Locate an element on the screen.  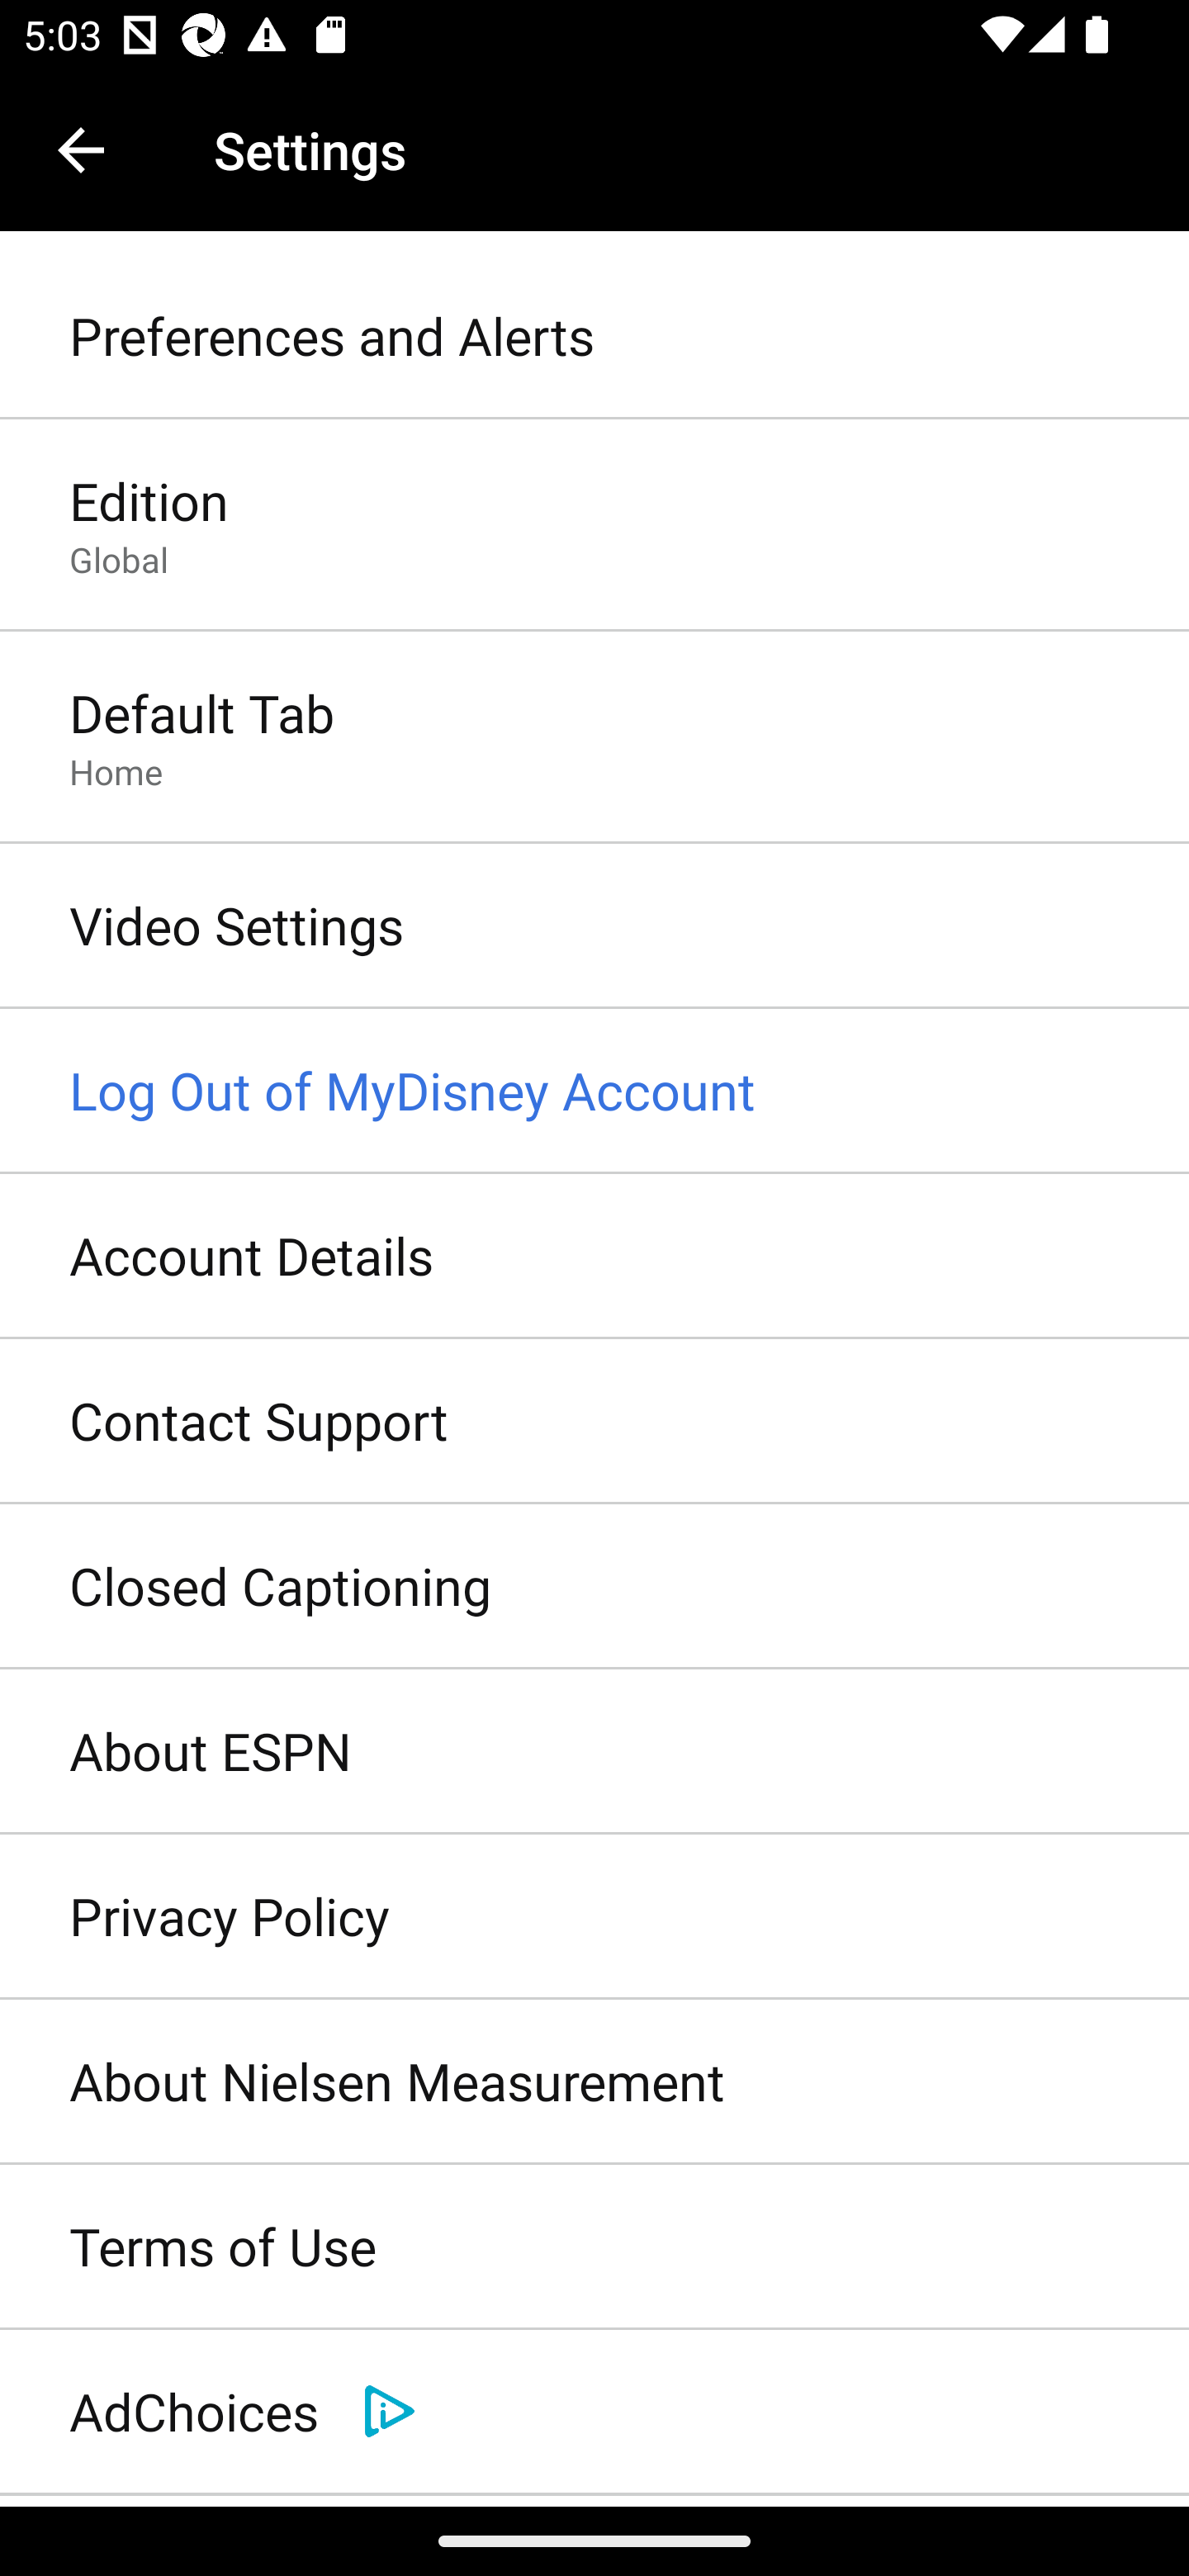
Contact Support is located at coordinates (594, 1422).